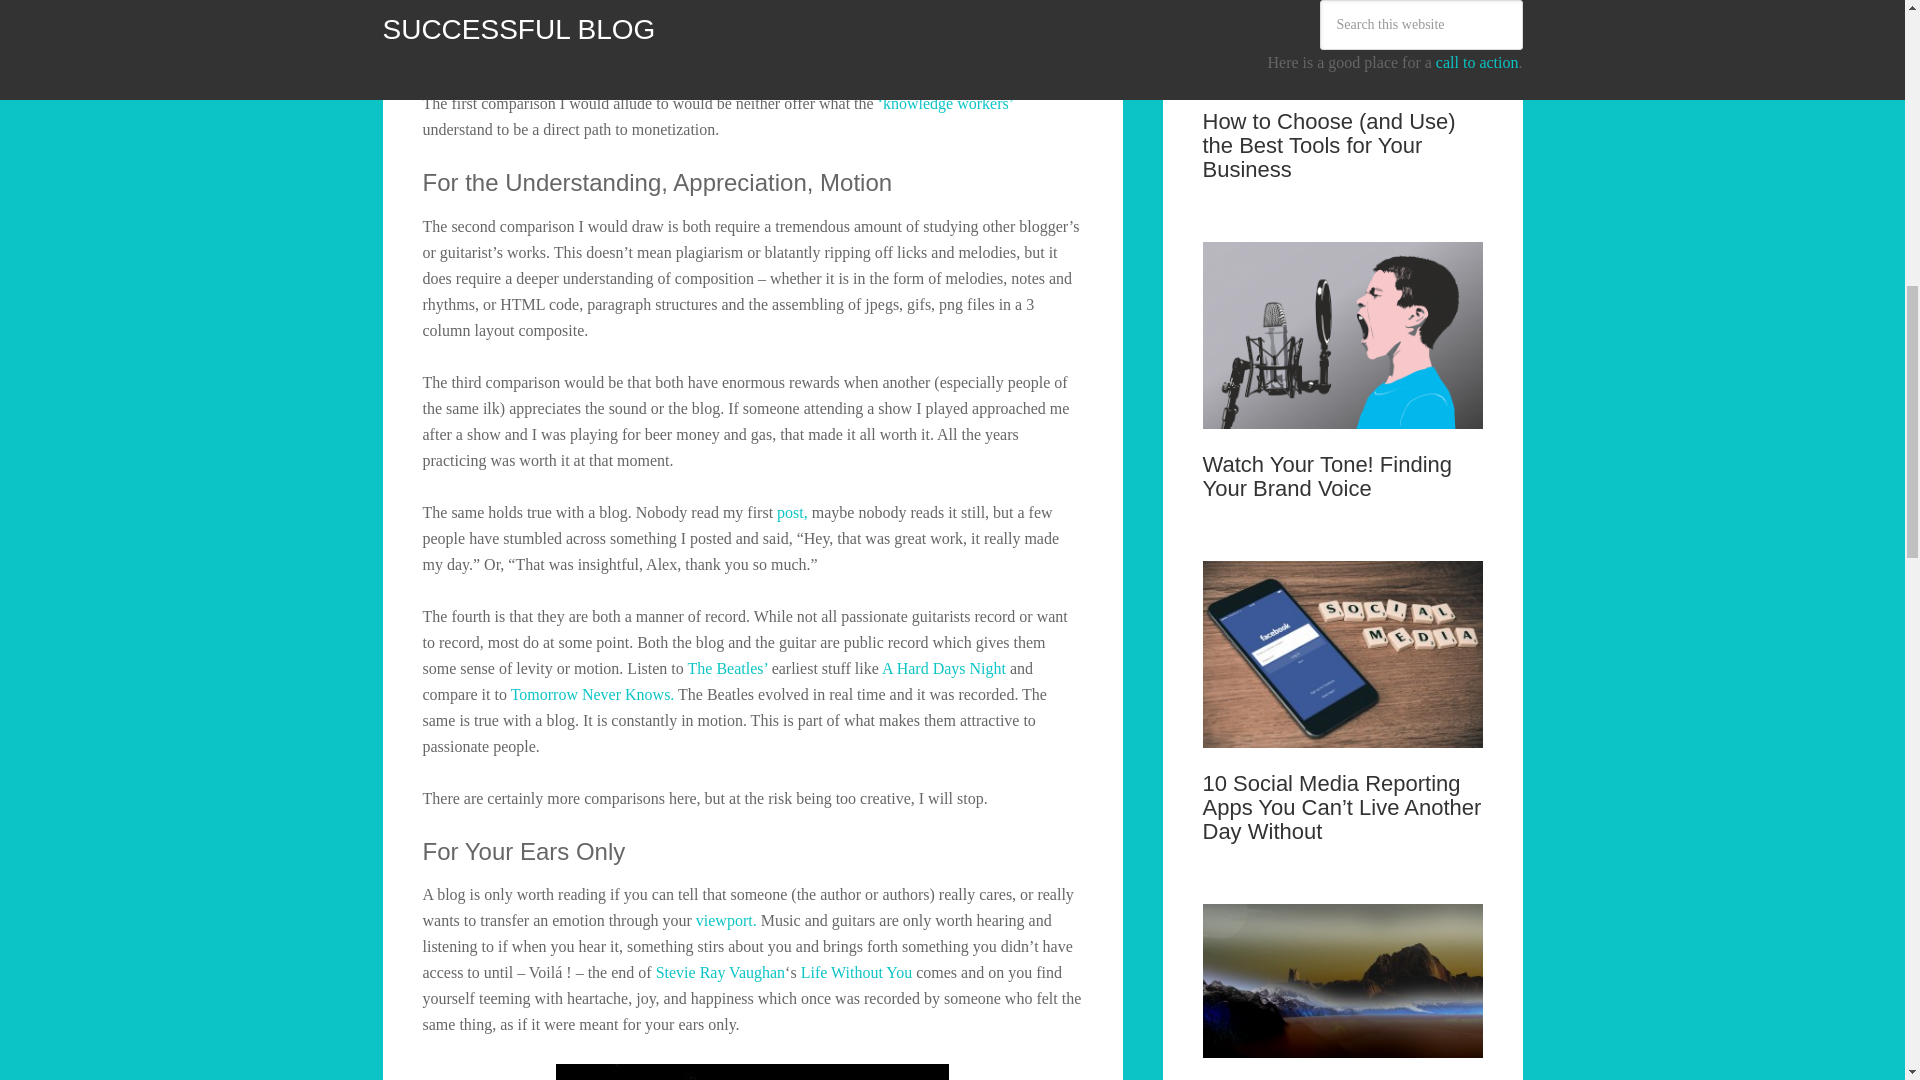 This screenshot has height=1080, width=1920. I want to click on A Hard Days Night, so click(944, 668).